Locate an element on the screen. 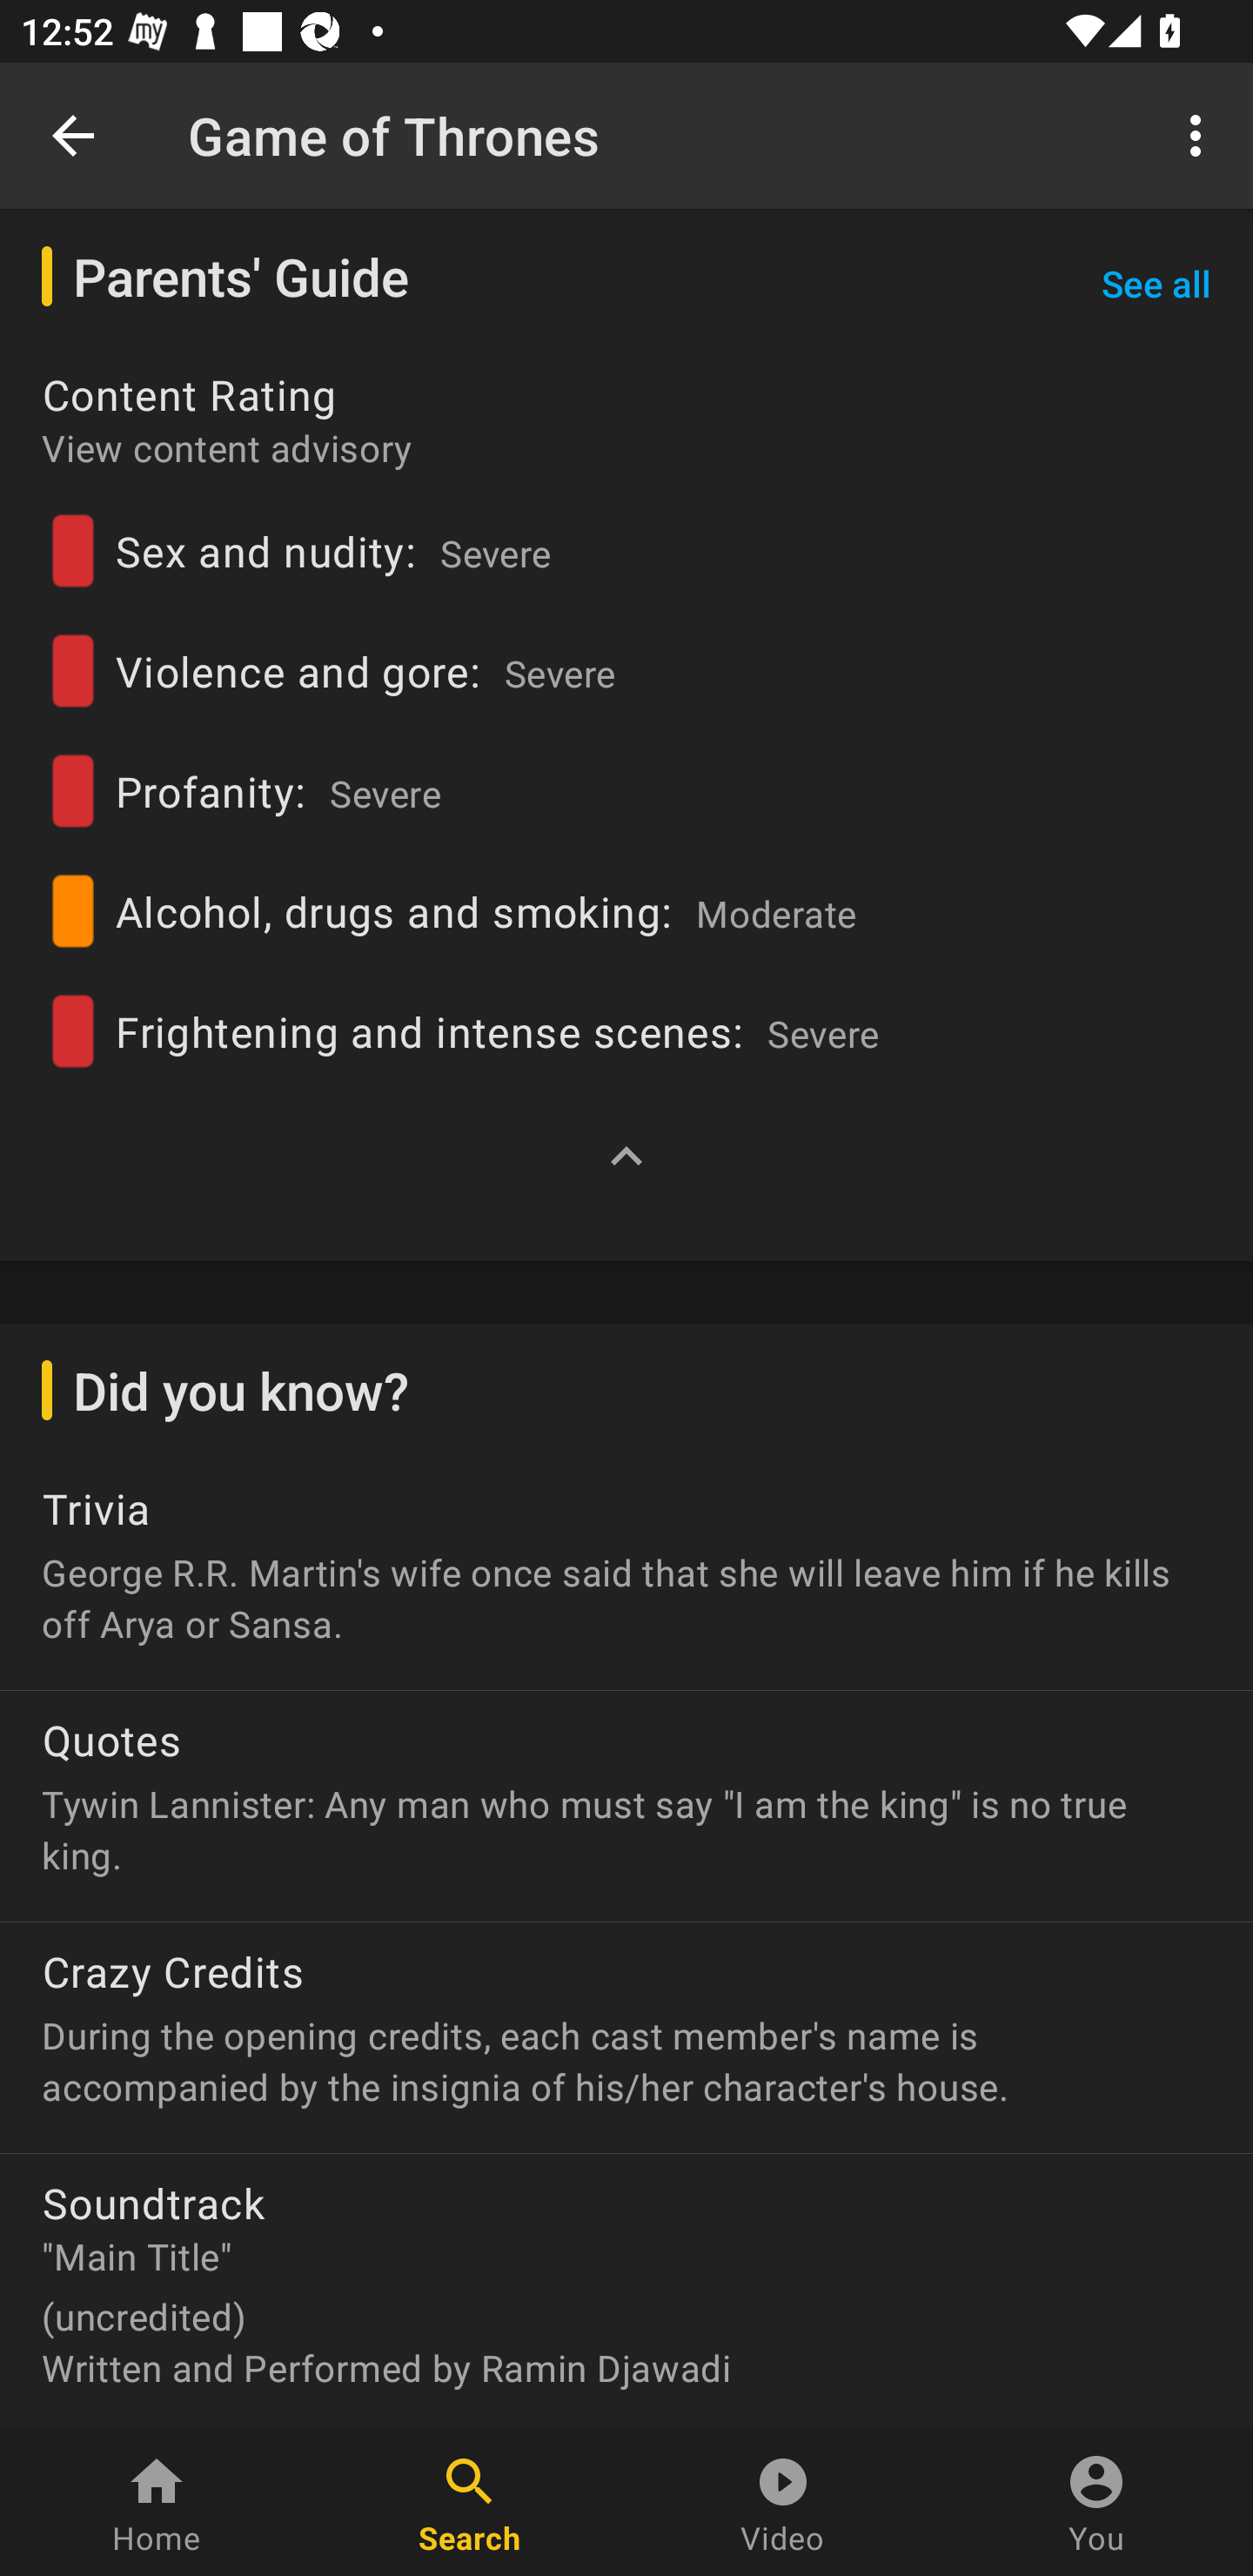  Video is located at coordinates (783, 2503).